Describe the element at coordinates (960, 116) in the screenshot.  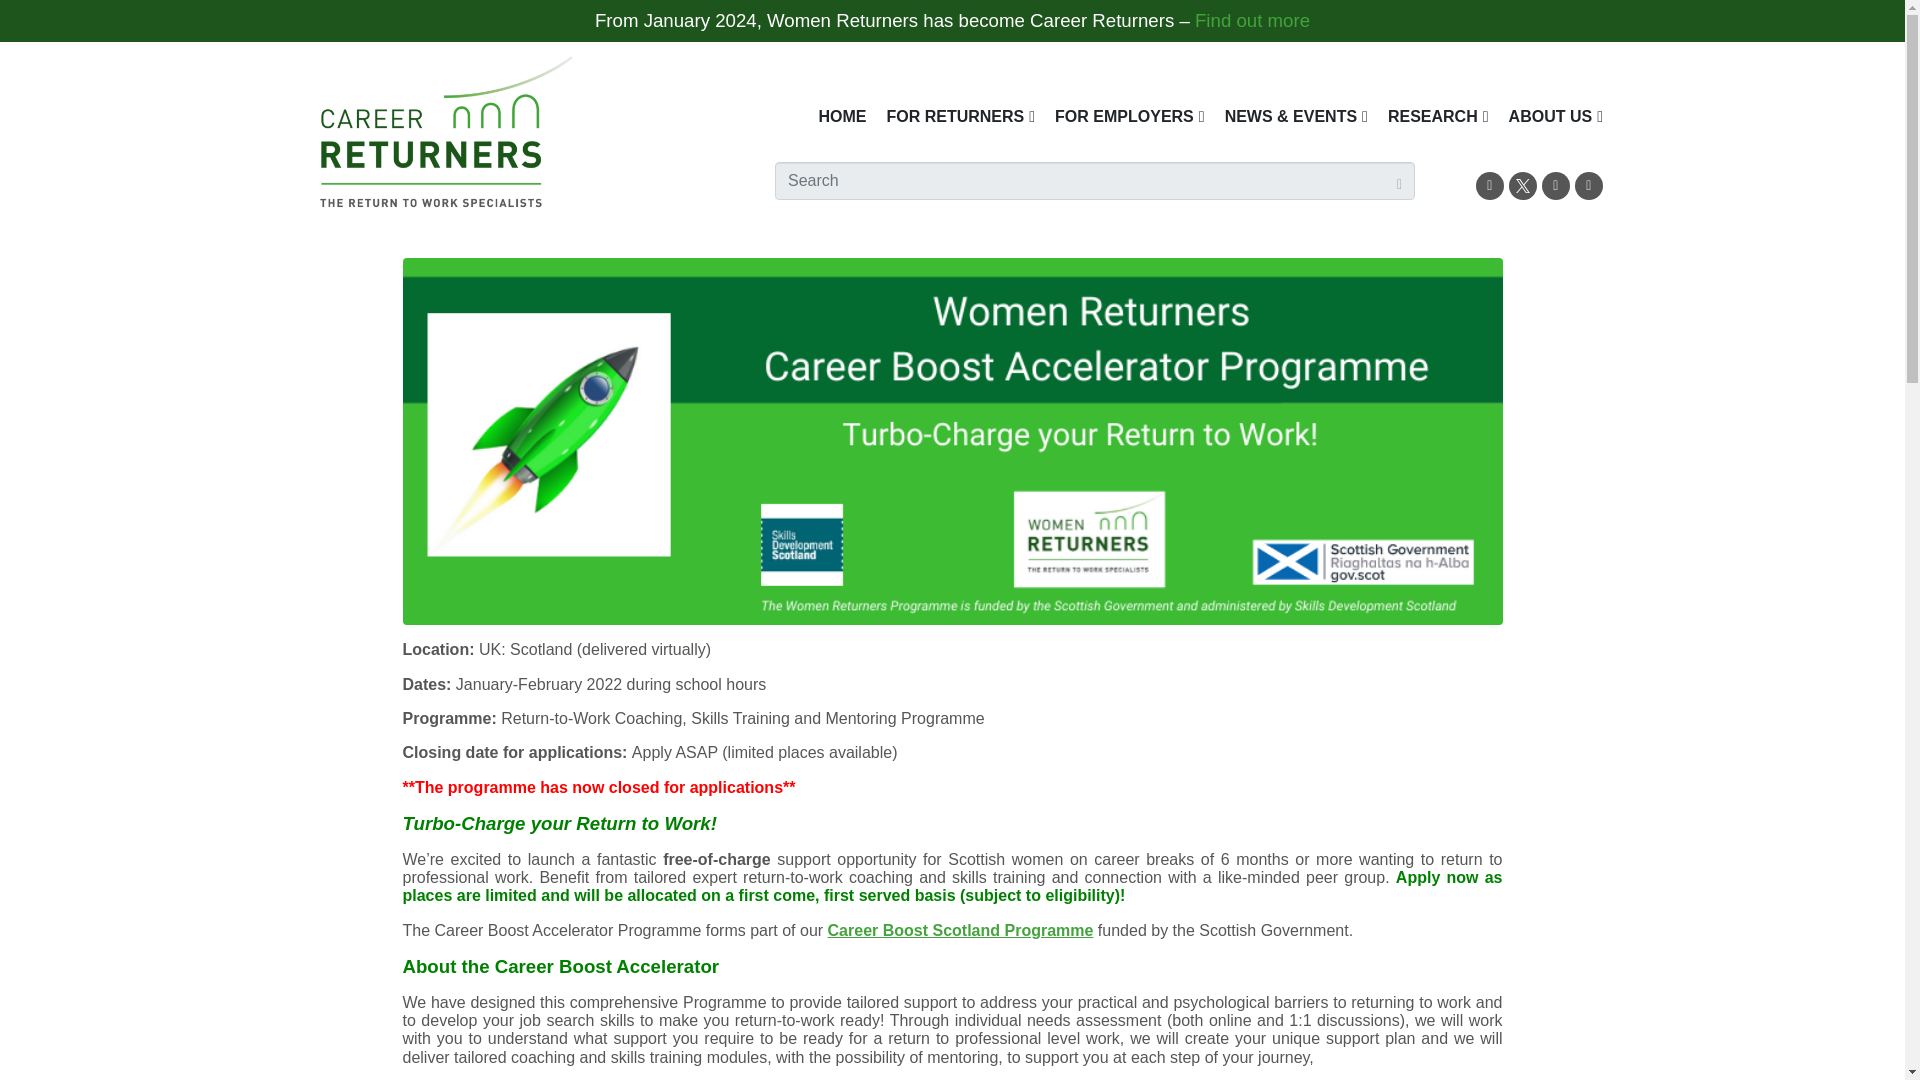
I see `FOR RETURNERS` at that location.